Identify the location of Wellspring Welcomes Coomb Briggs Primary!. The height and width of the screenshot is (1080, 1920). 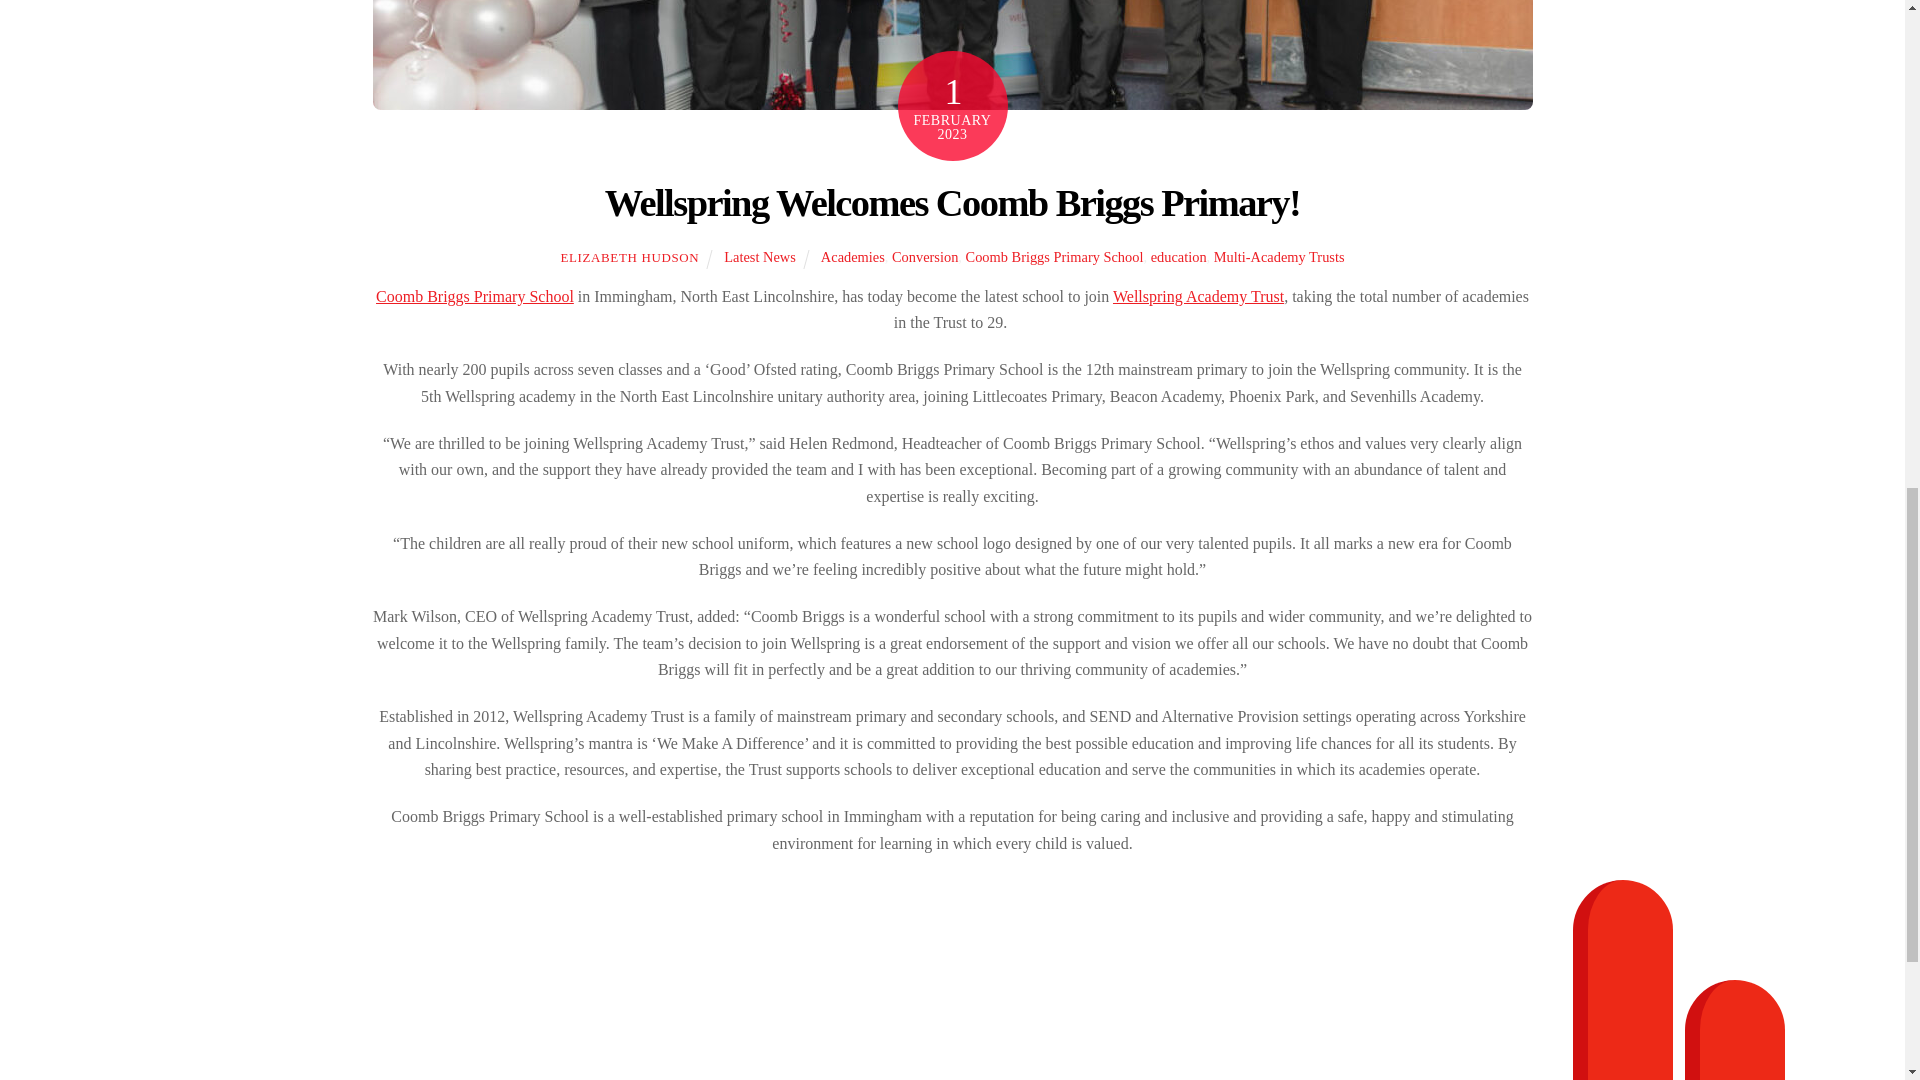
(952, 202).